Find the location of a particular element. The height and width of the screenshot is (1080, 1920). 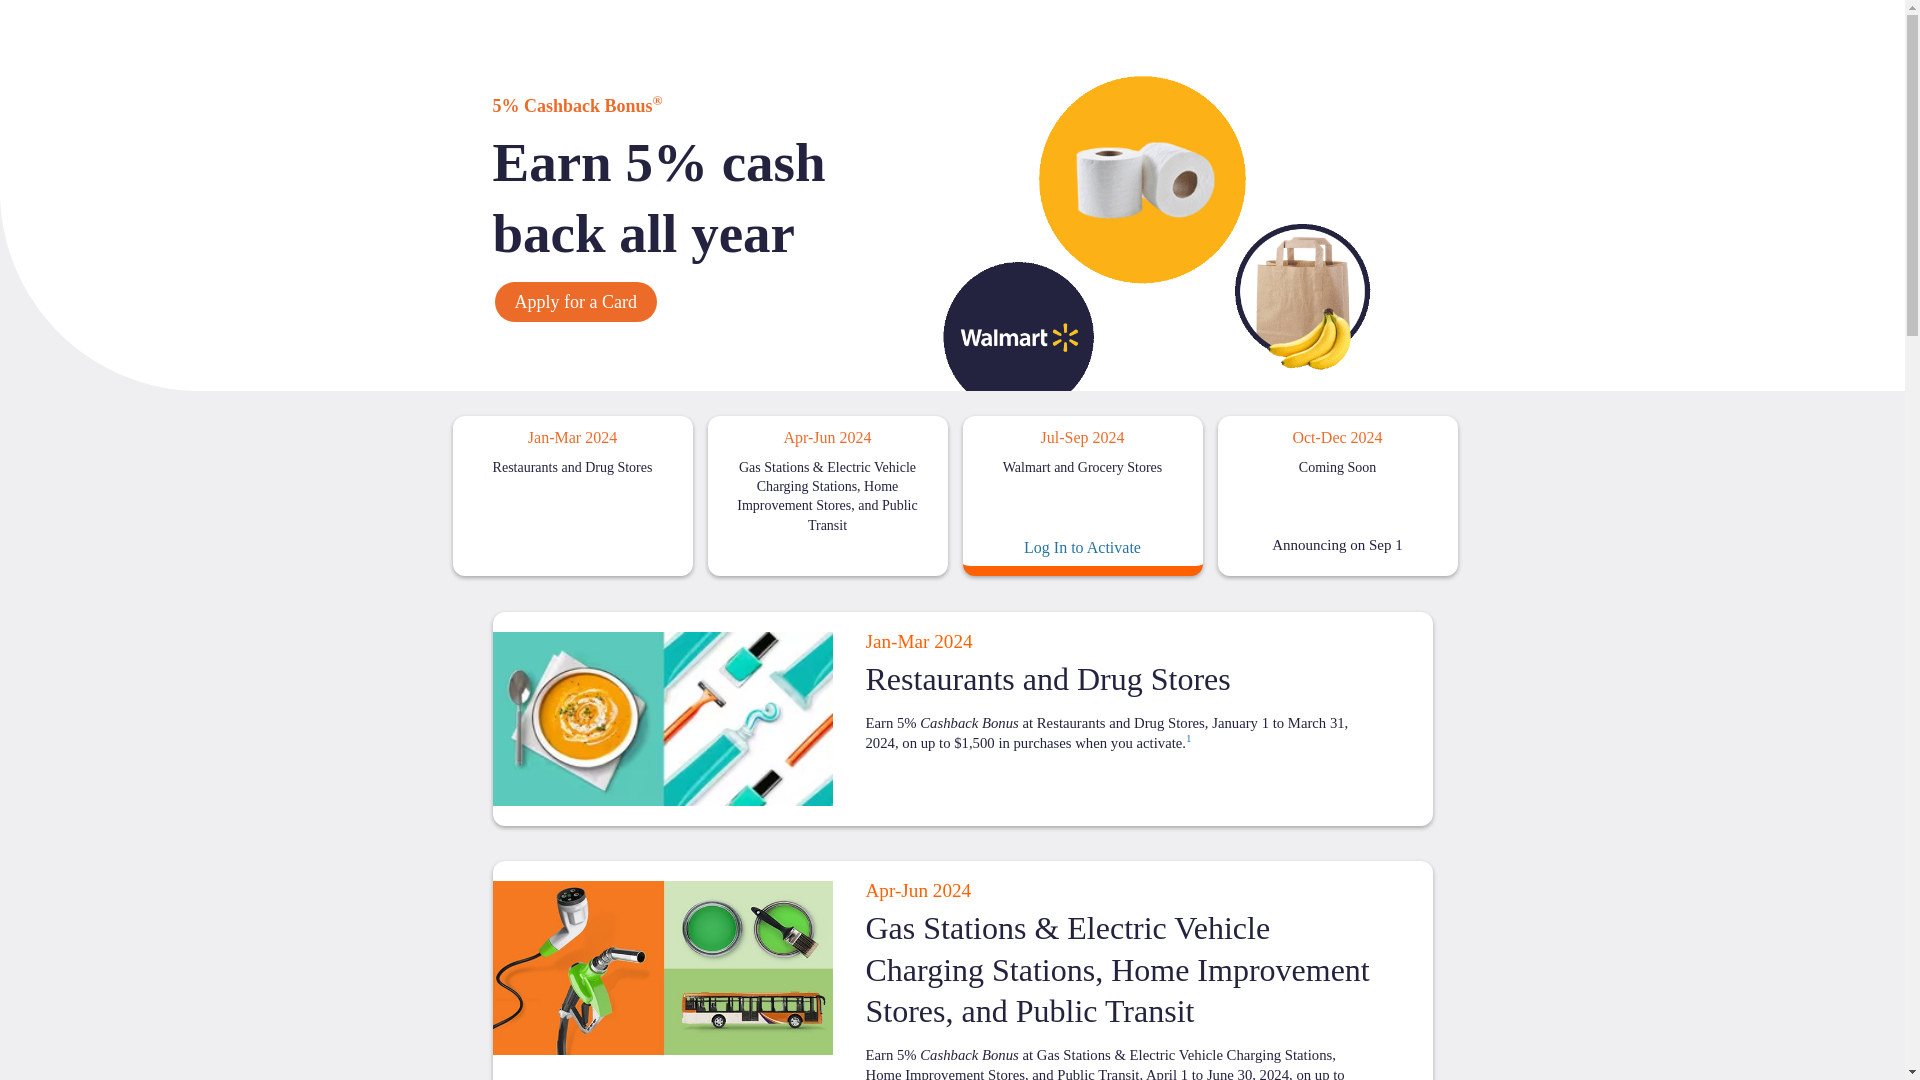

October is located at coordinates (1304, 437).